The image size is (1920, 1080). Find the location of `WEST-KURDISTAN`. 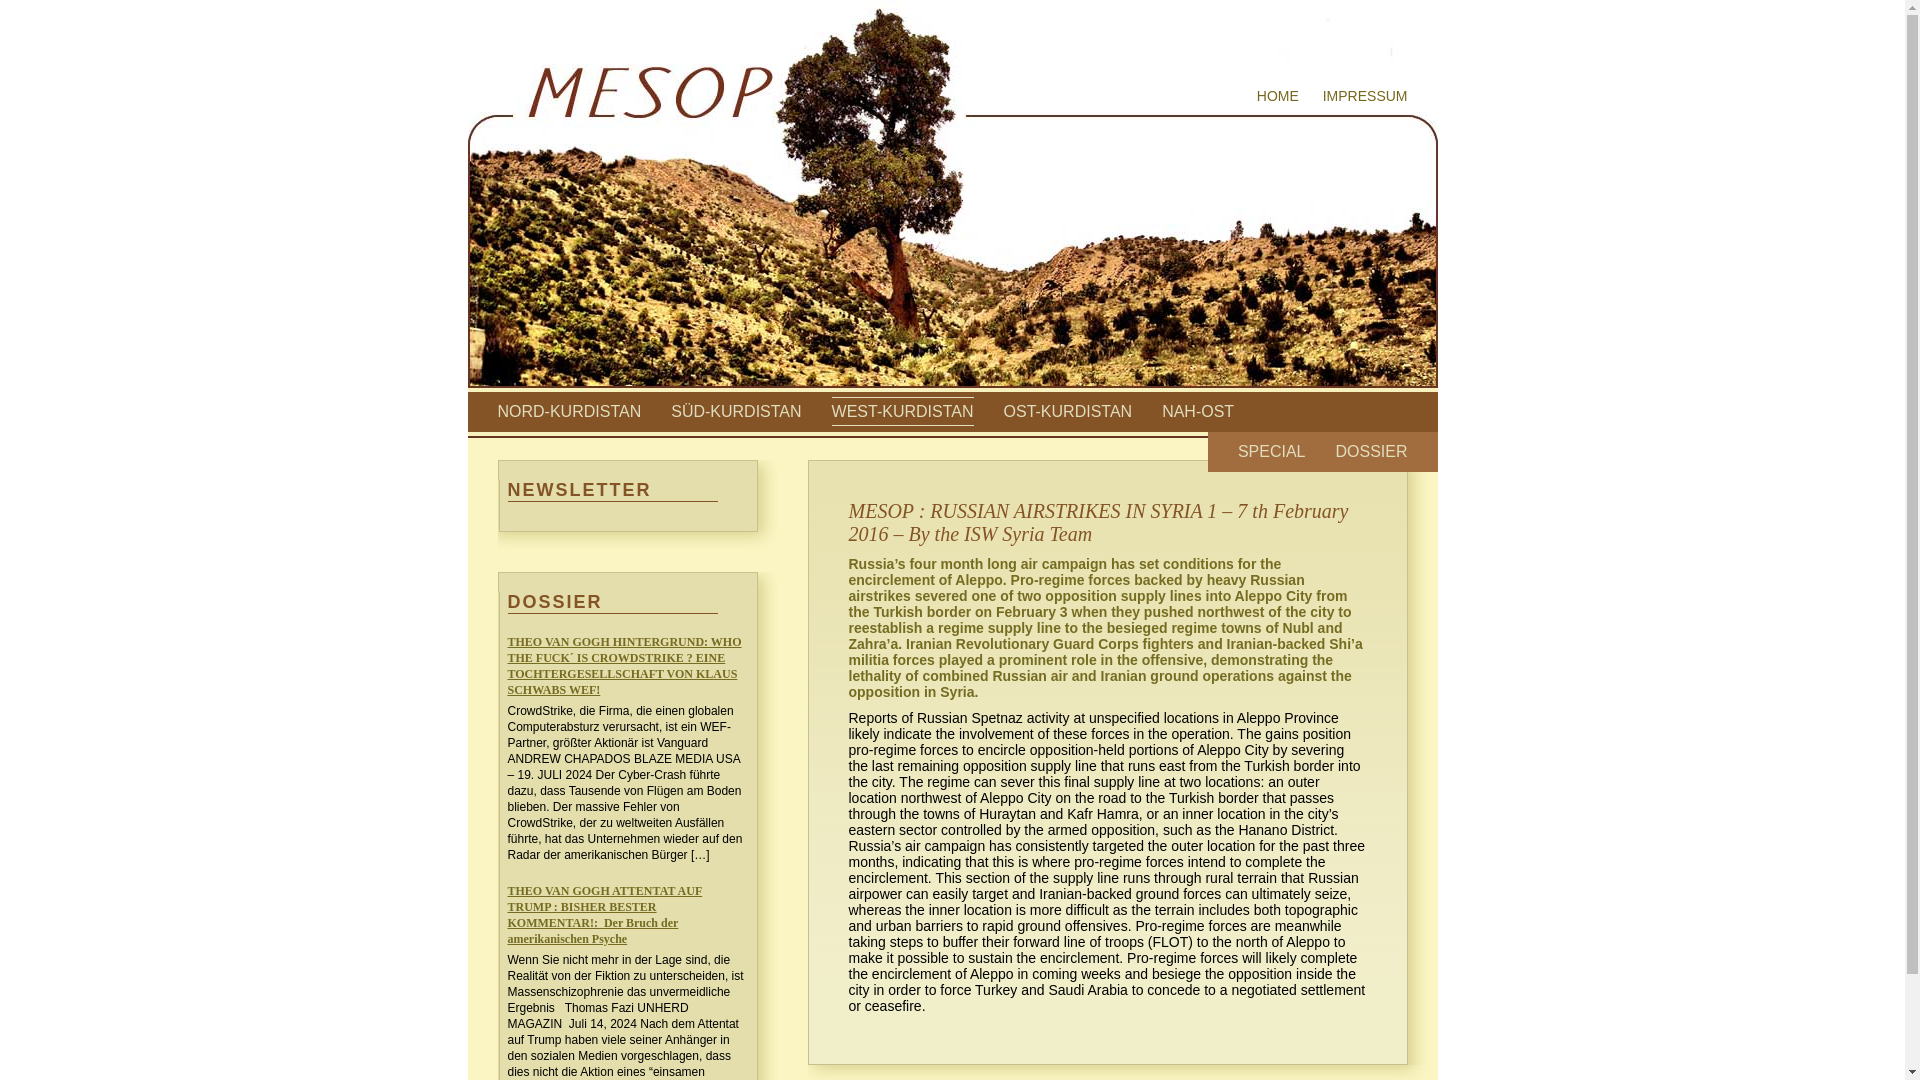

WEST-KURDISTAN is located at coordinates (902, 411).